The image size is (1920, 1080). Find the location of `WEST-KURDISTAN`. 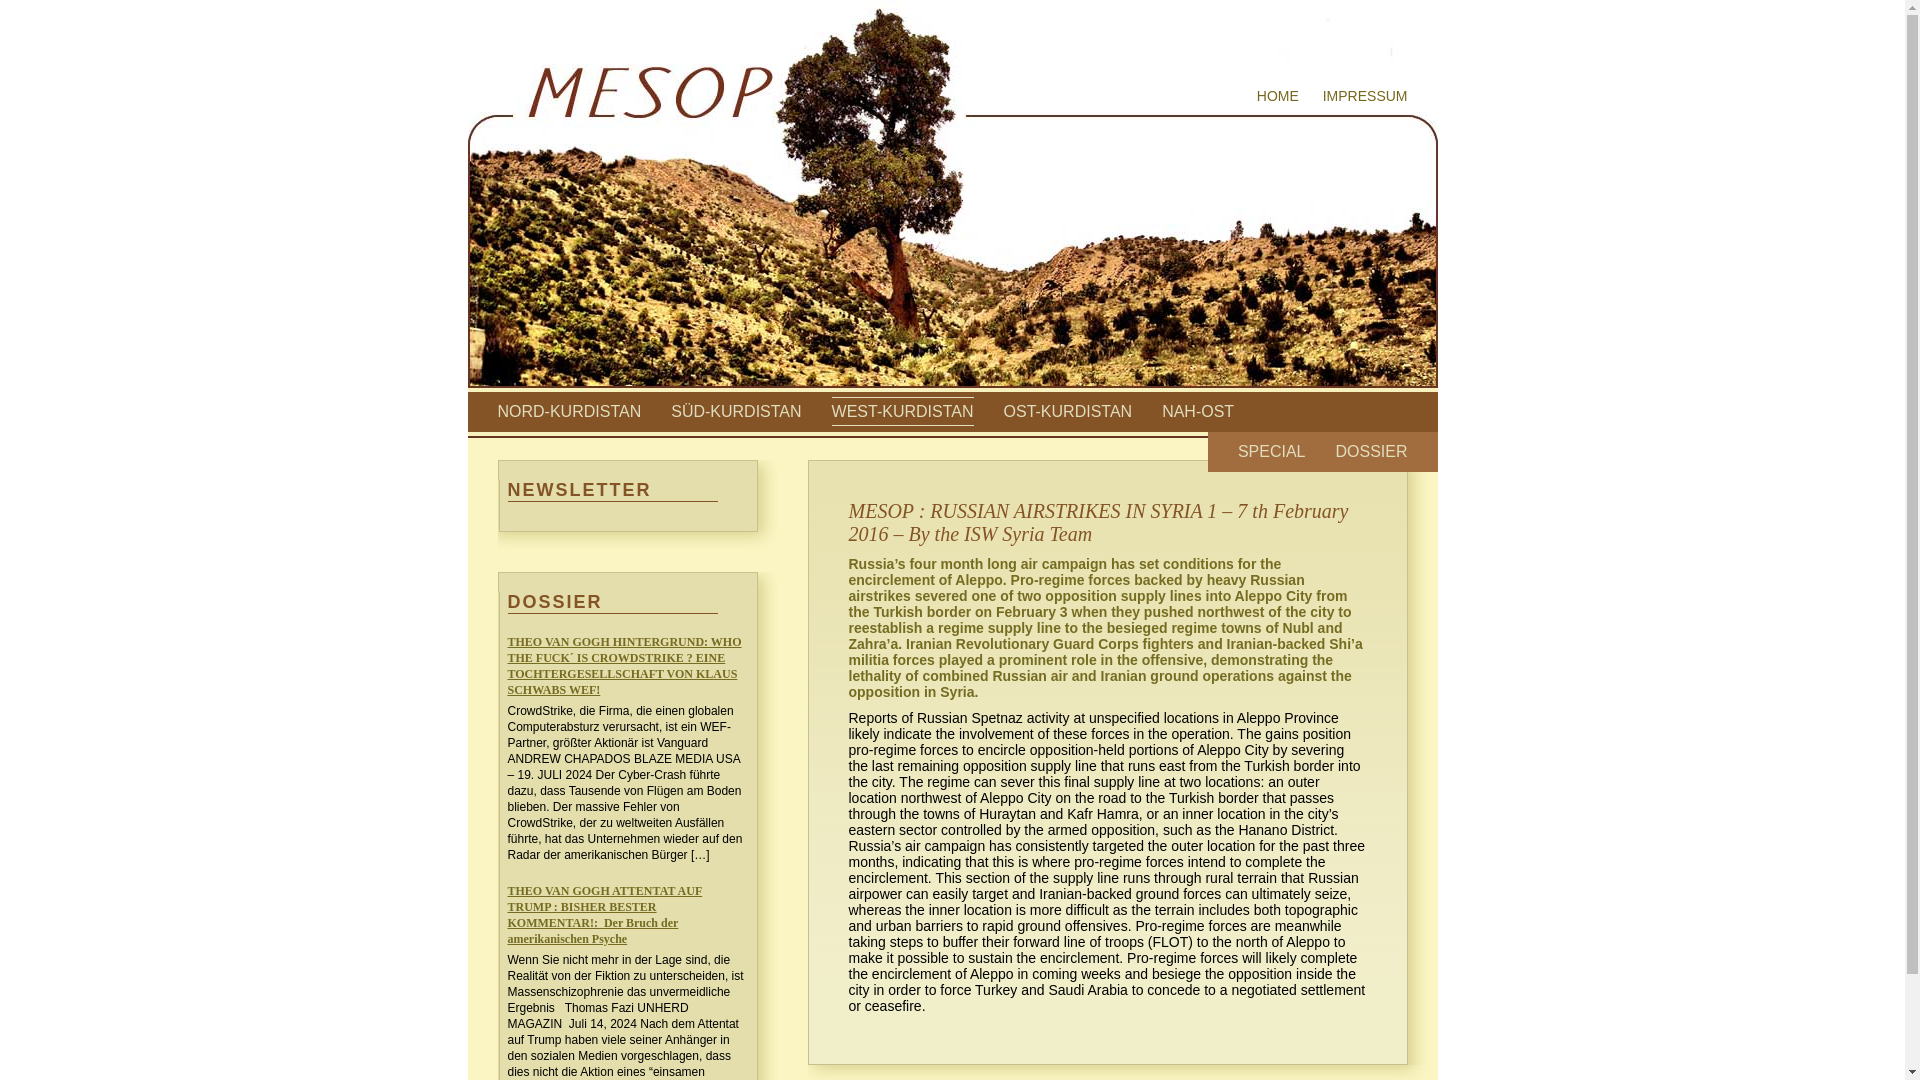

WEST-KURDISTAN is located at coordinates (902, 411).